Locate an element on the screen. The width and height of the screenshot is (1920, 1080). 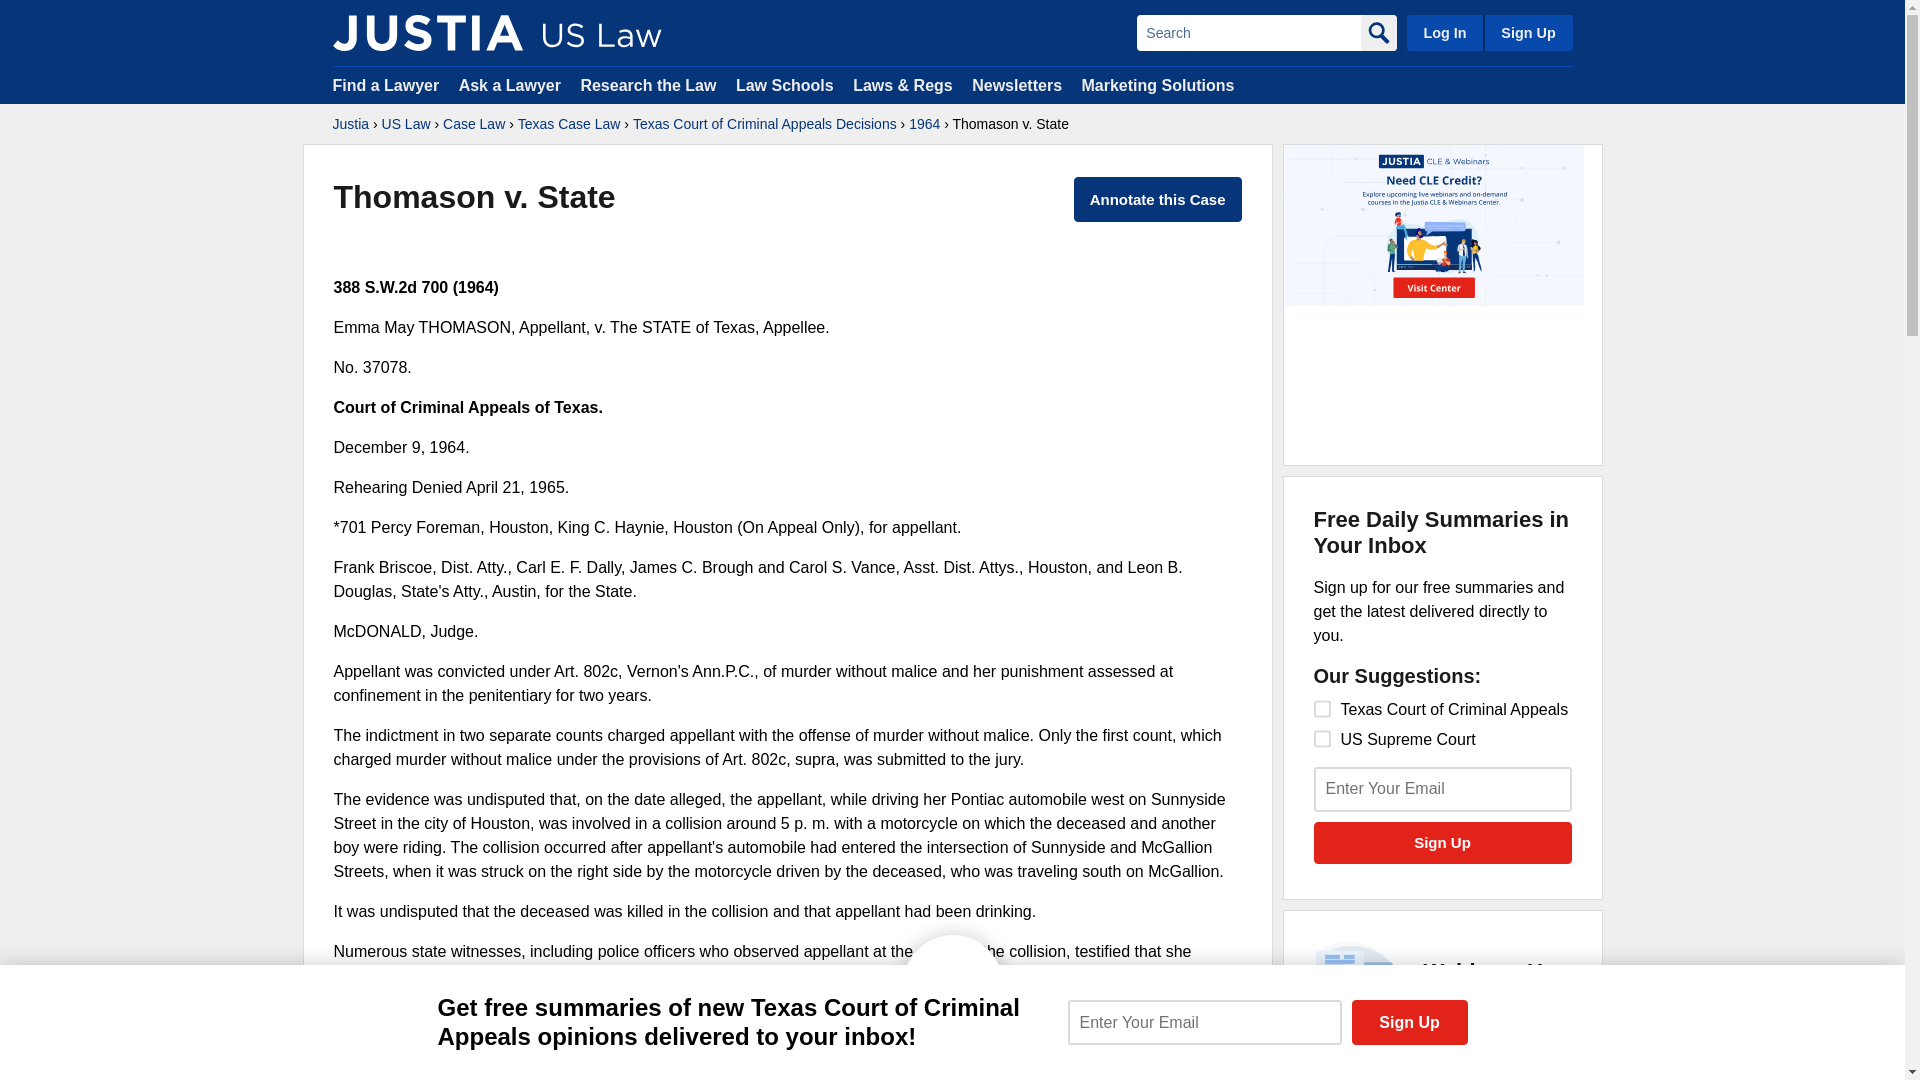
US Law is located at coordinates (406, 124).